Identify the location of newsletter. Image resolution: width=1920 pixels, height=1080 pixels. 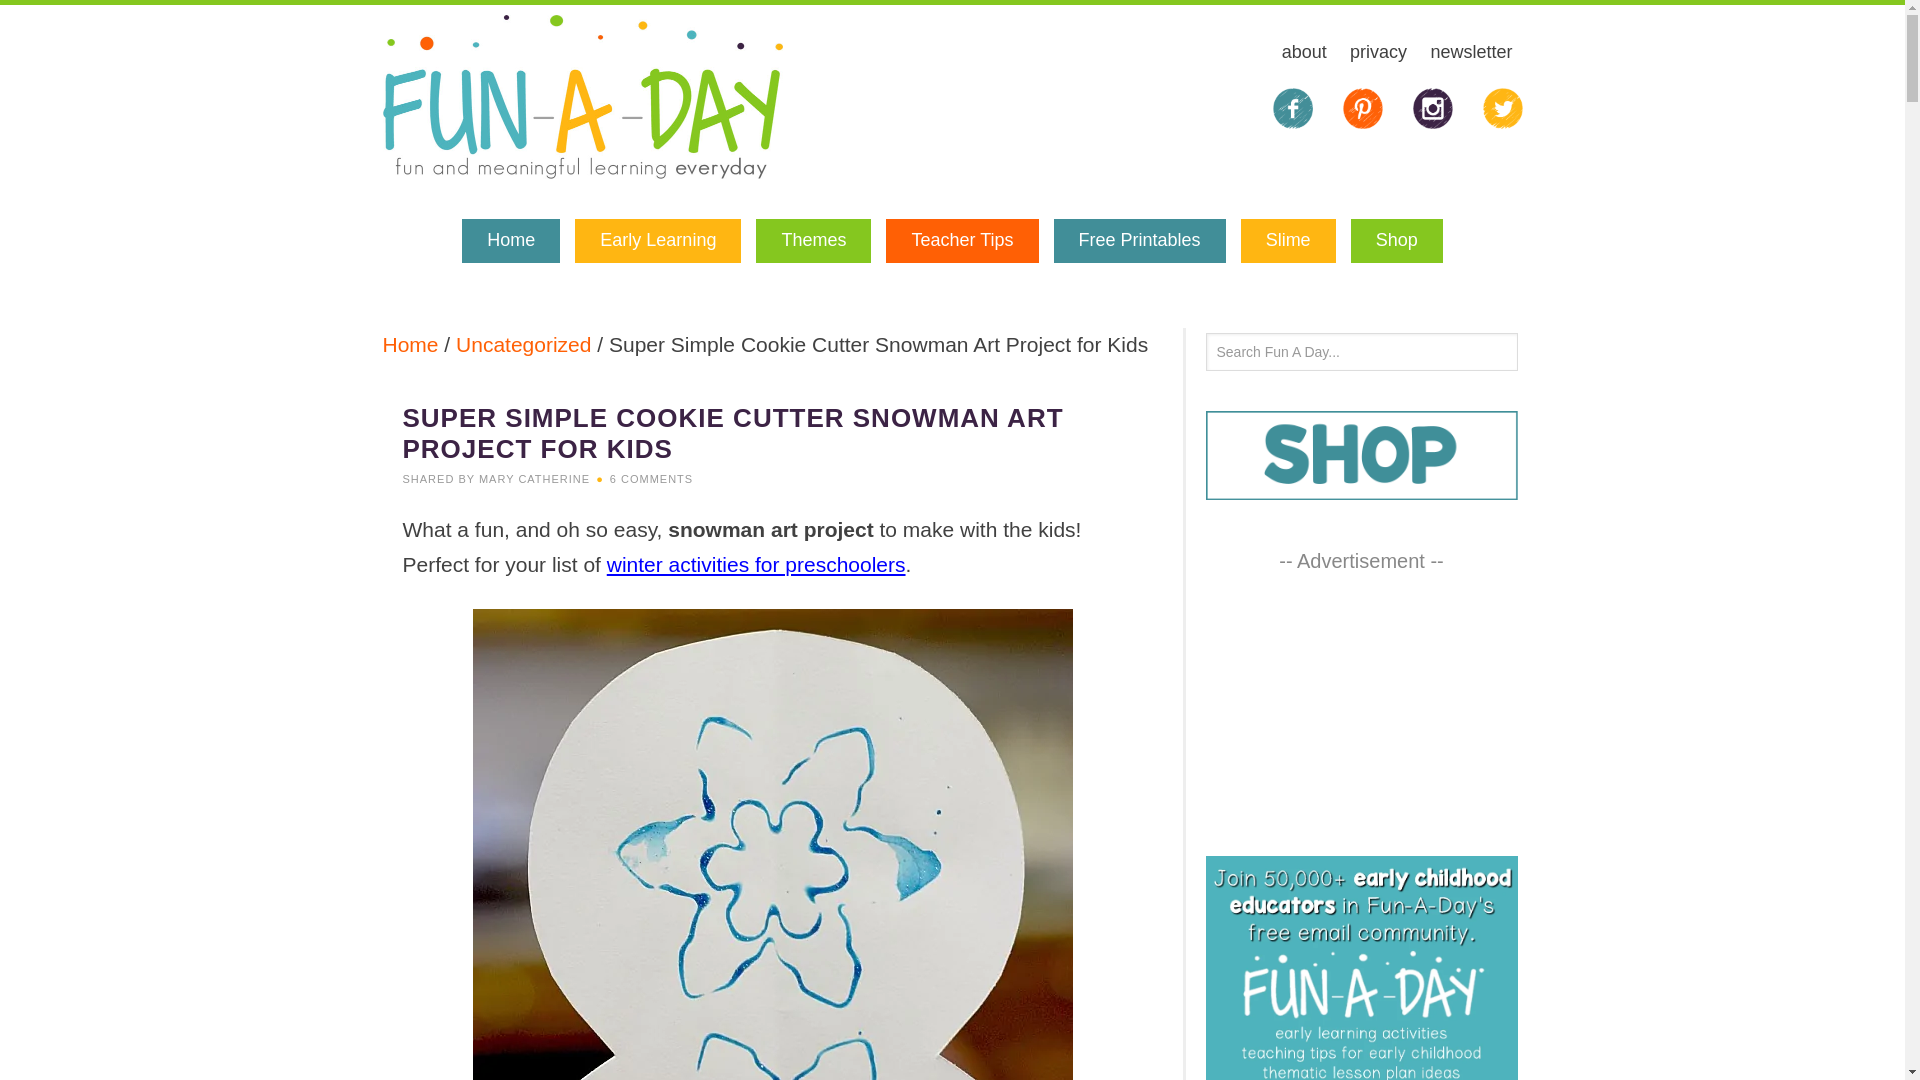
(1471, 54).